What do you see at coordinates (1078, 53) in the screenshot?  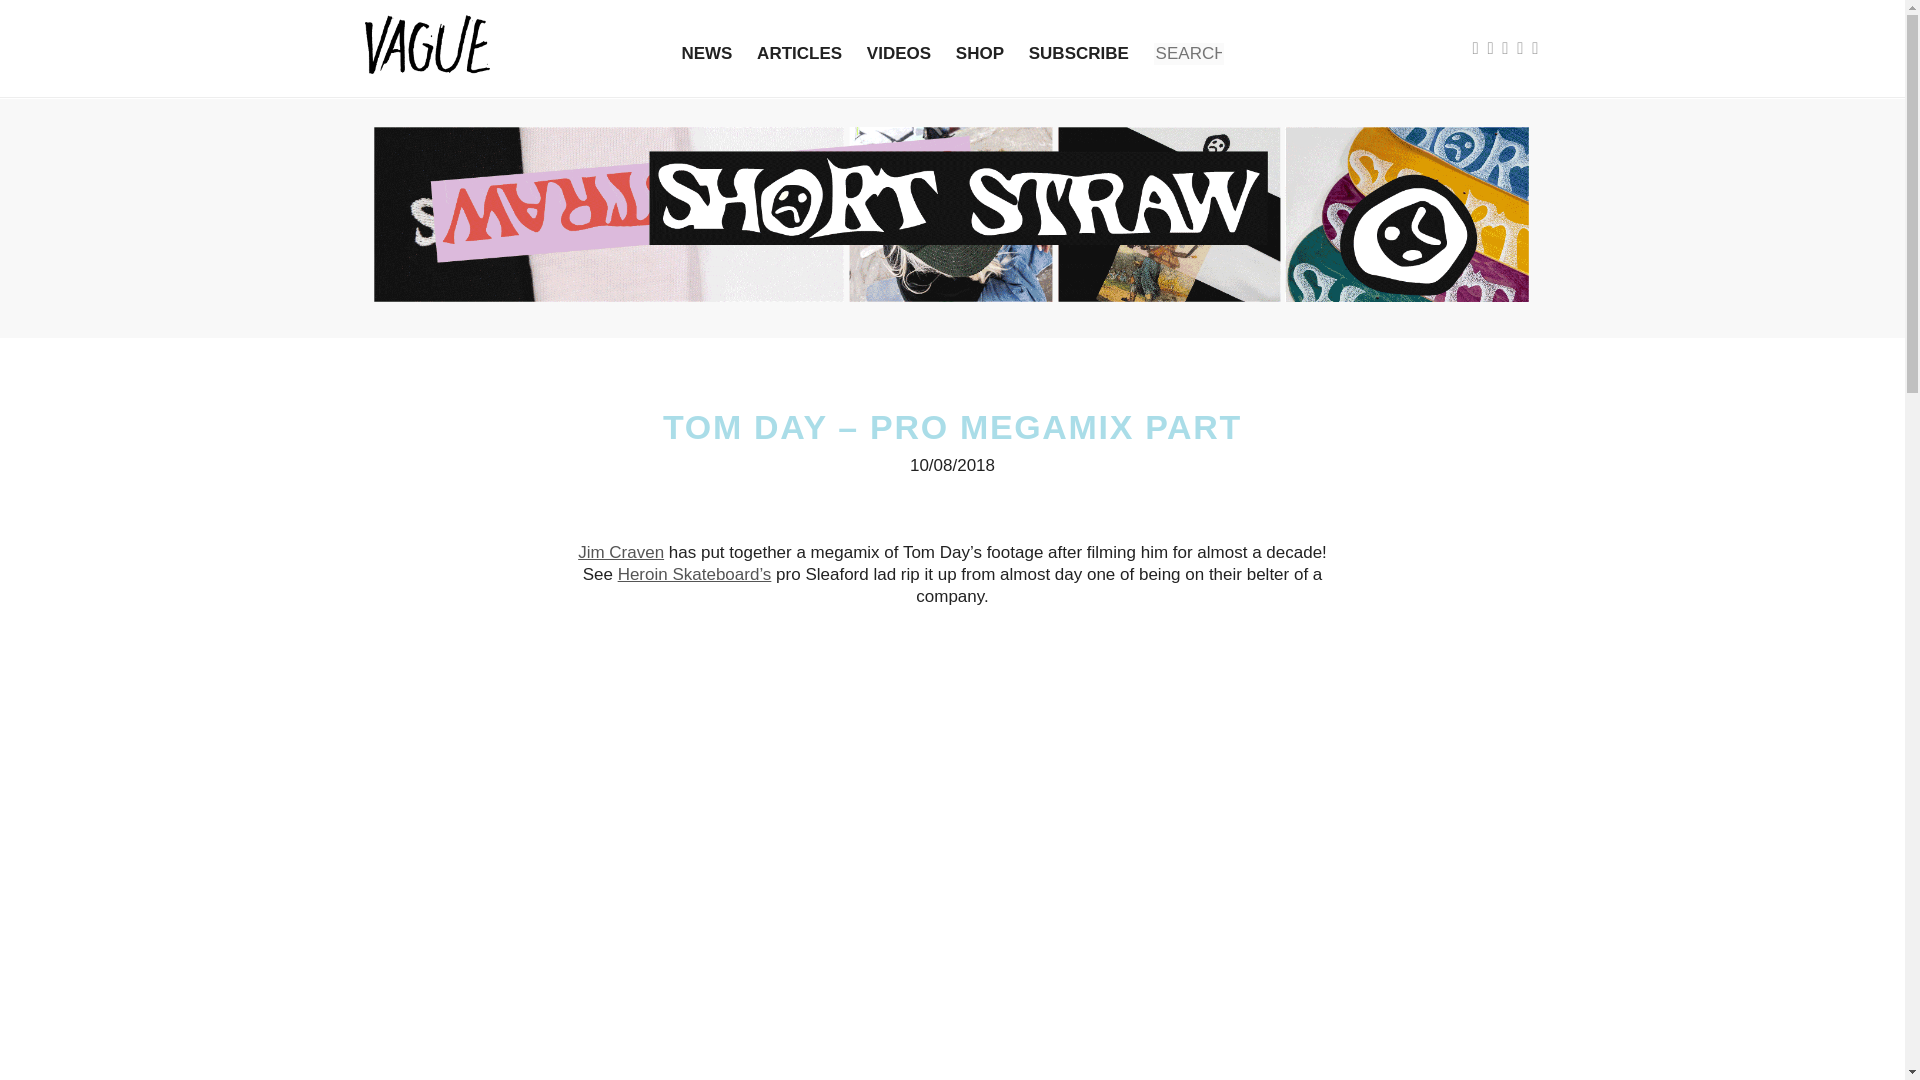 I see `SUBSCRIBE` at bounding box center [1078, 53].